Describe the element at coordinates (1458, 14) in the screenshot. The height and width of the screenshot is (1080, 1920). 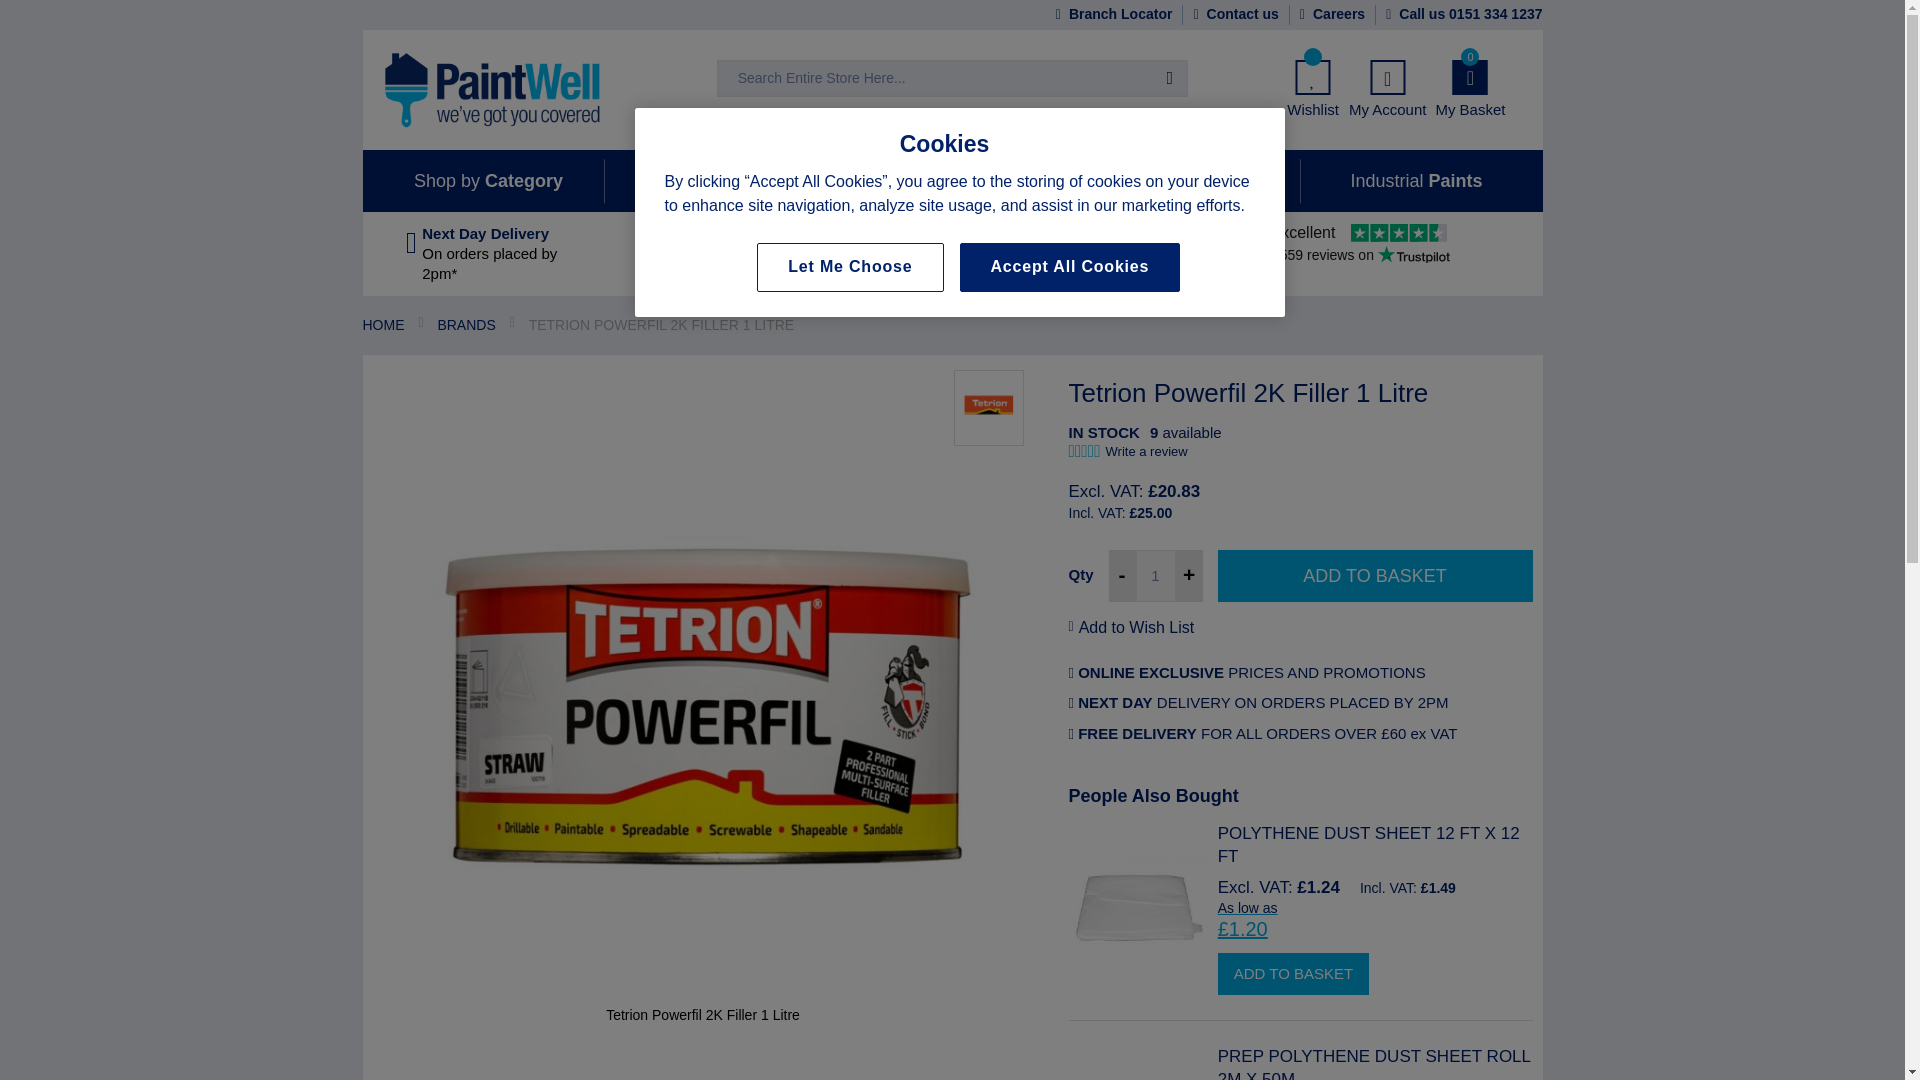
I see `Call us 0151 334 1237` at that location.